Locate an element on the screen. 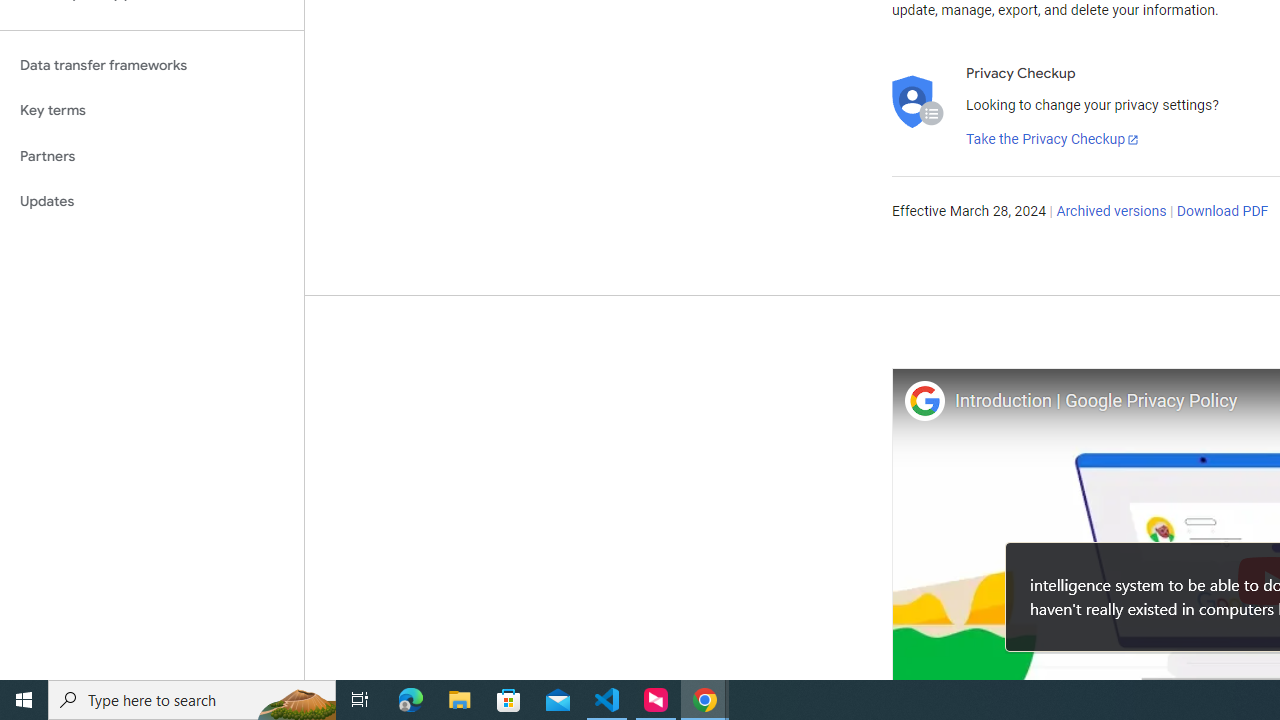 The height and width of the screenshot is (720, 1280). Photo image of Google is located at coordinates (924, 400).